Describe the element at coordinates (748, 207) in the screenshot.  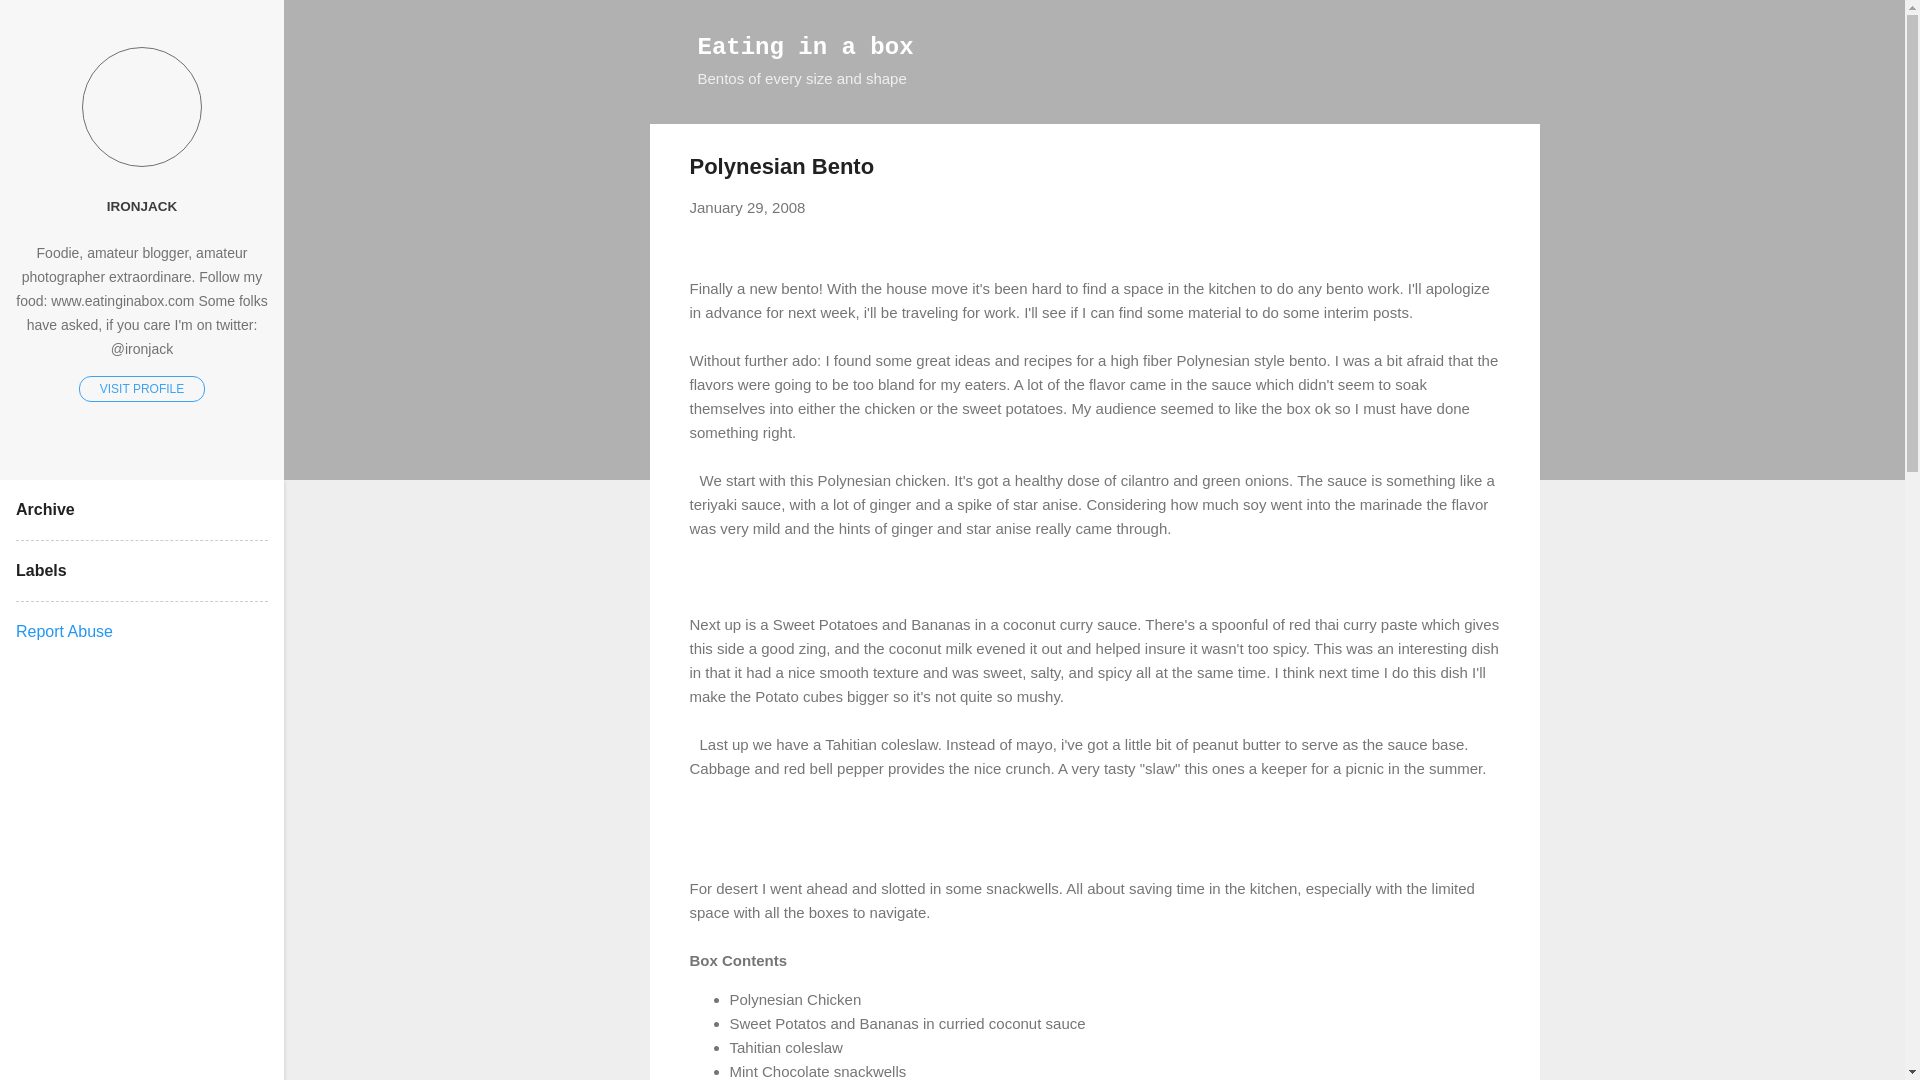
I see `permanent link` at that location.